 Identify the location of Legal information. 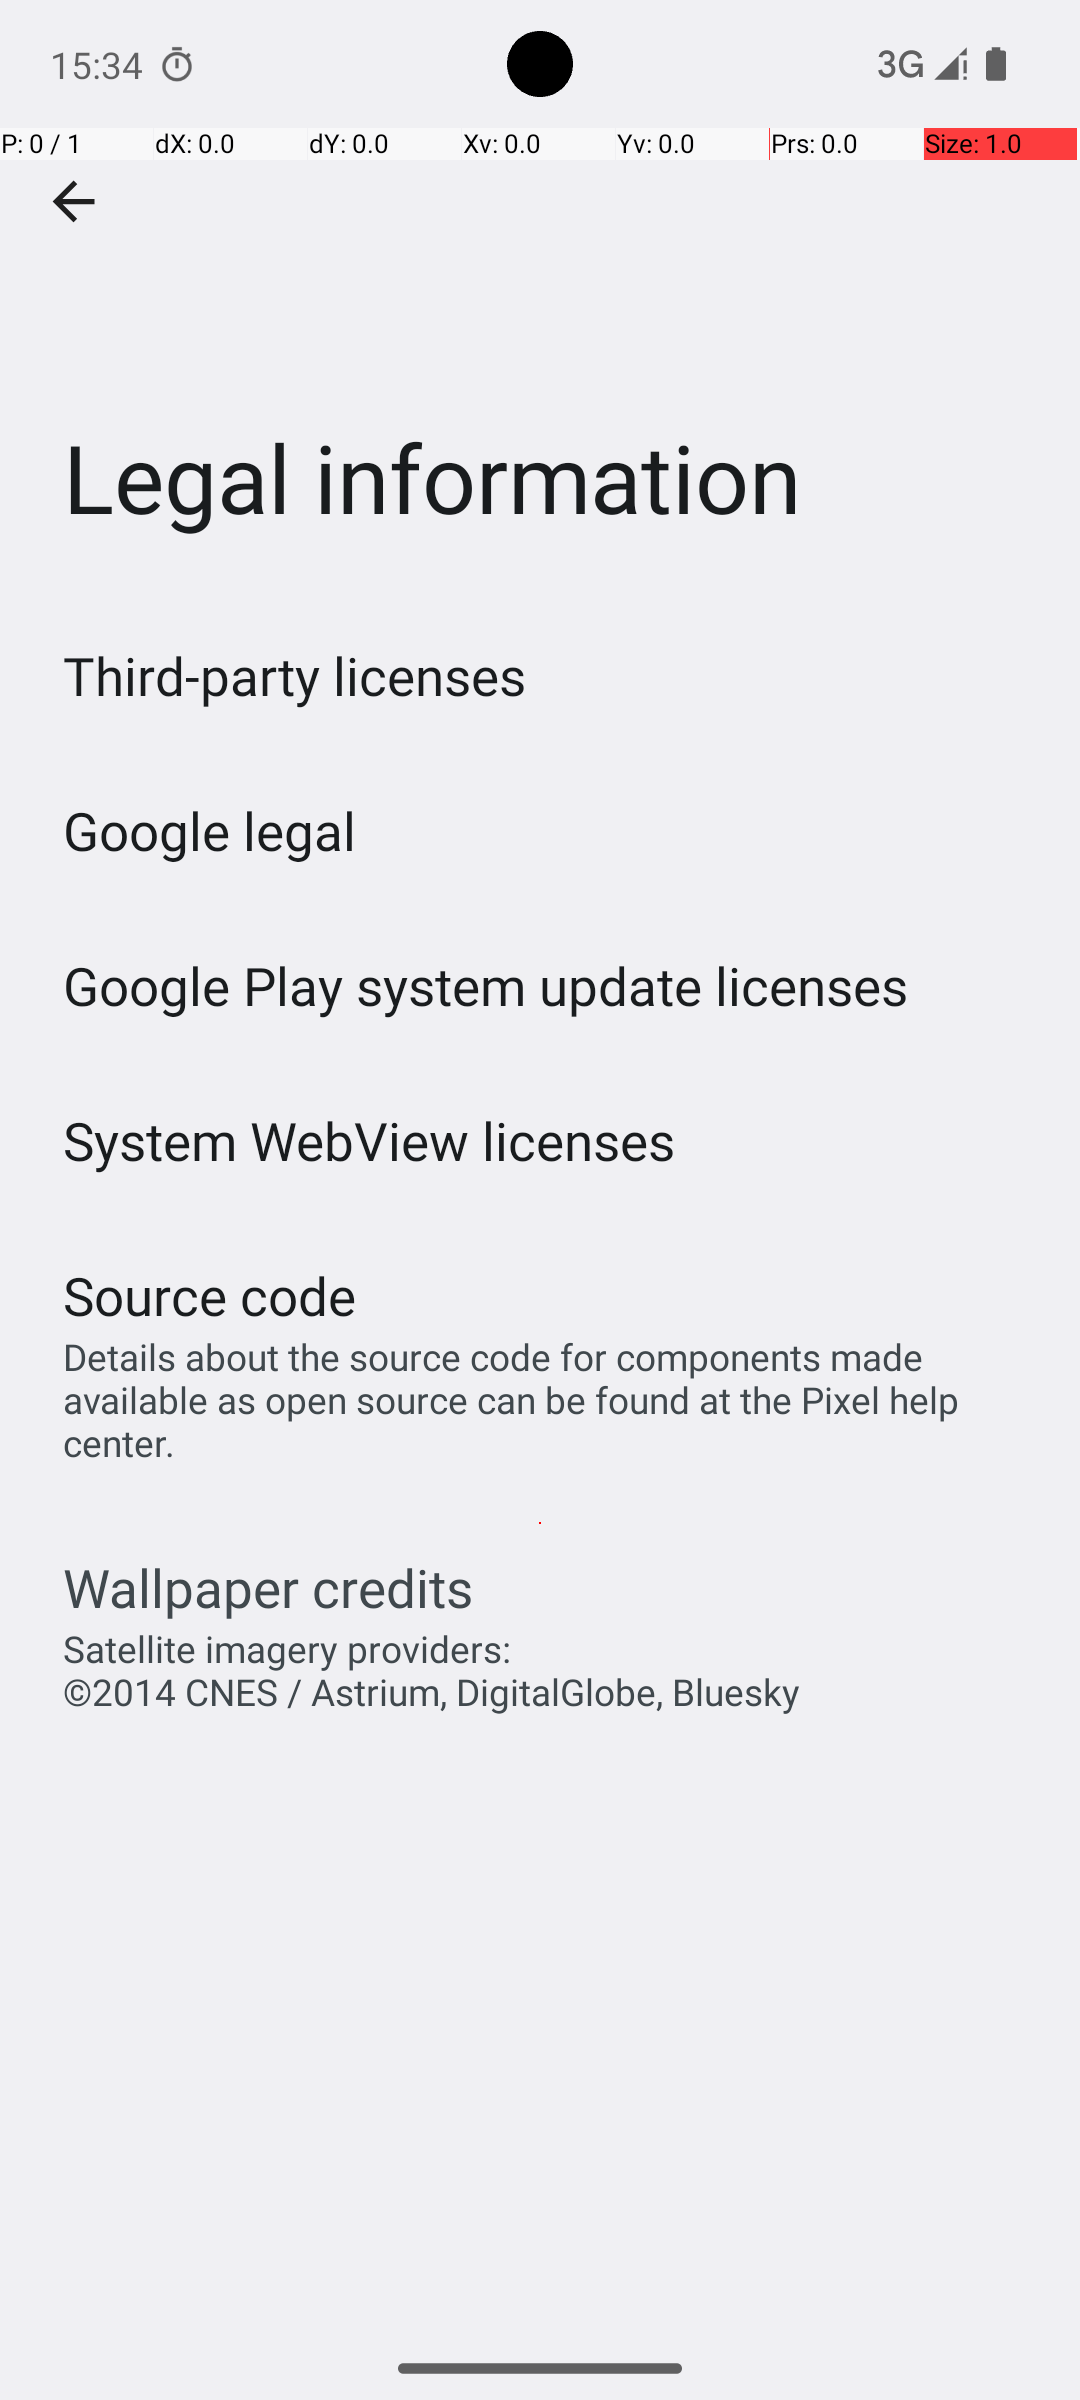
(540, 299).